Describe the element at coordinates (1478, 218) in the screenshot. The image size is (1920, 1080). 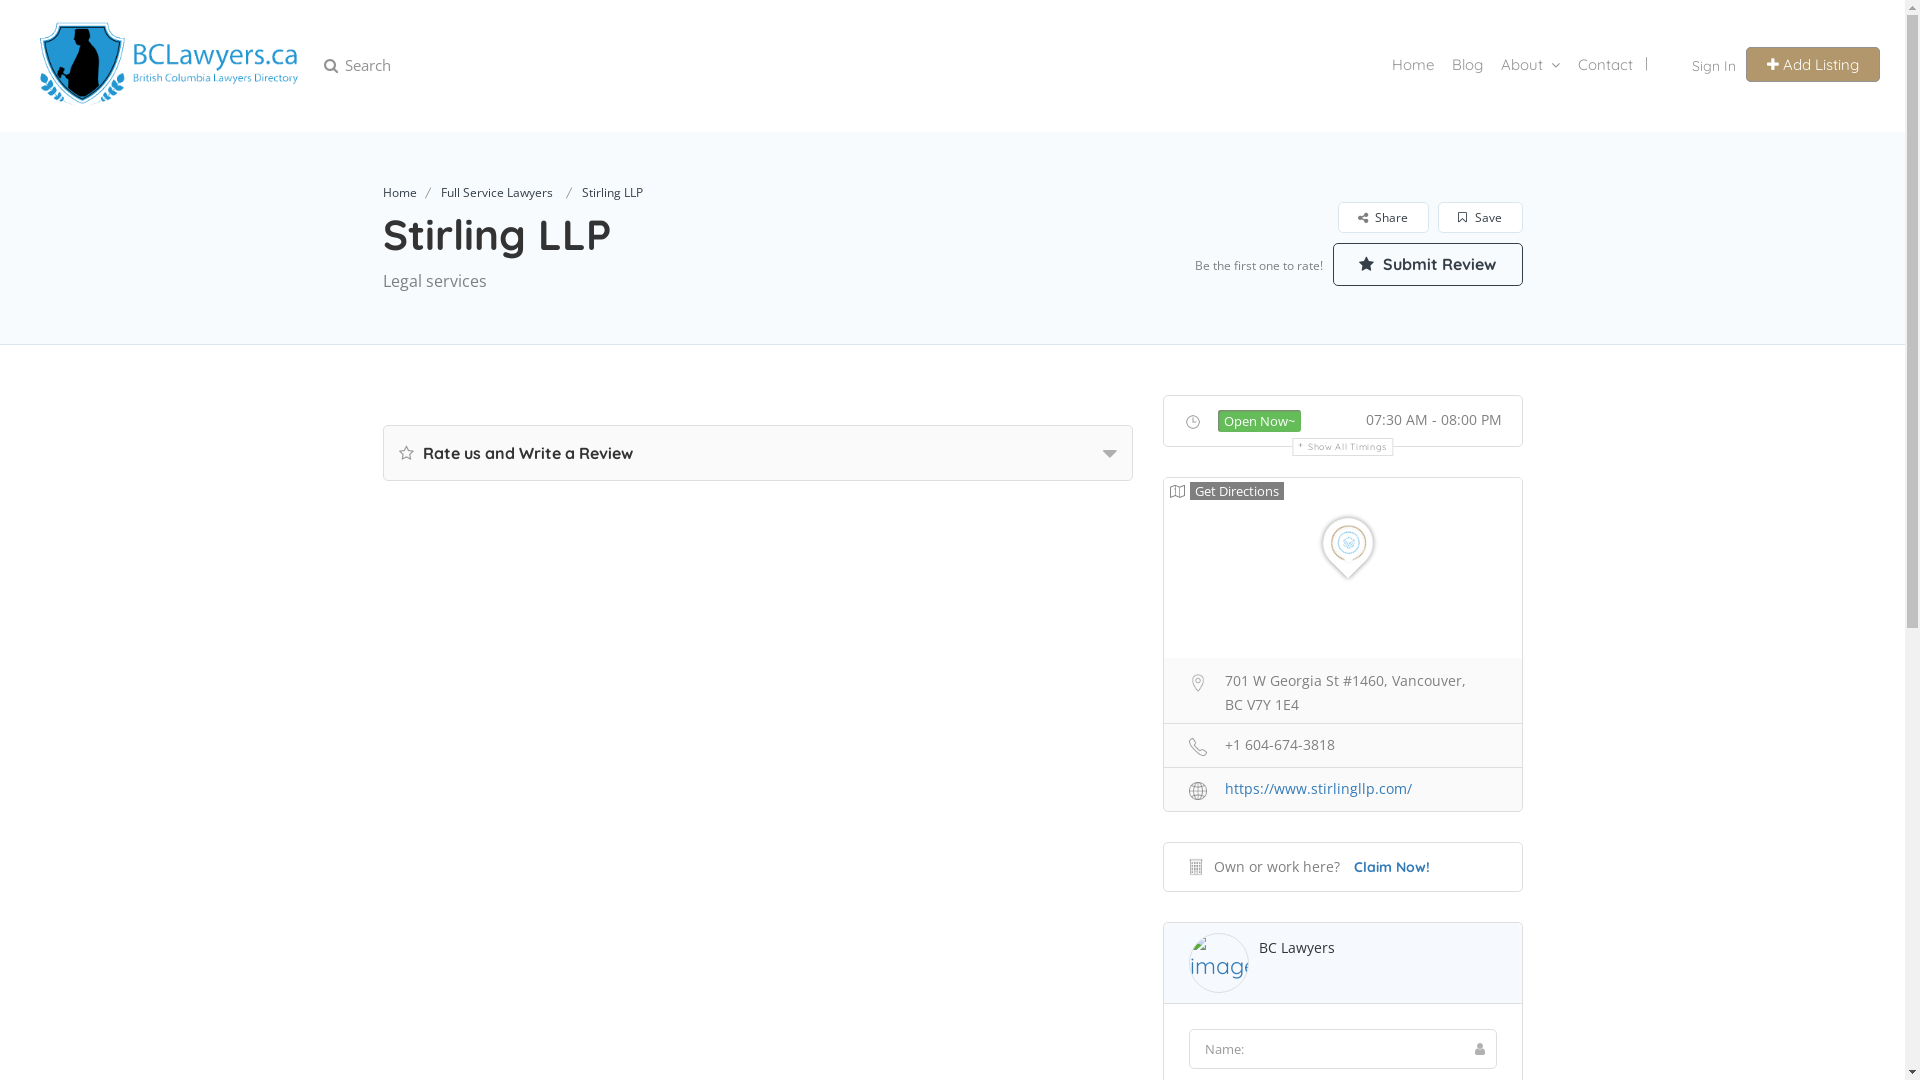
I see `Save` at that location.